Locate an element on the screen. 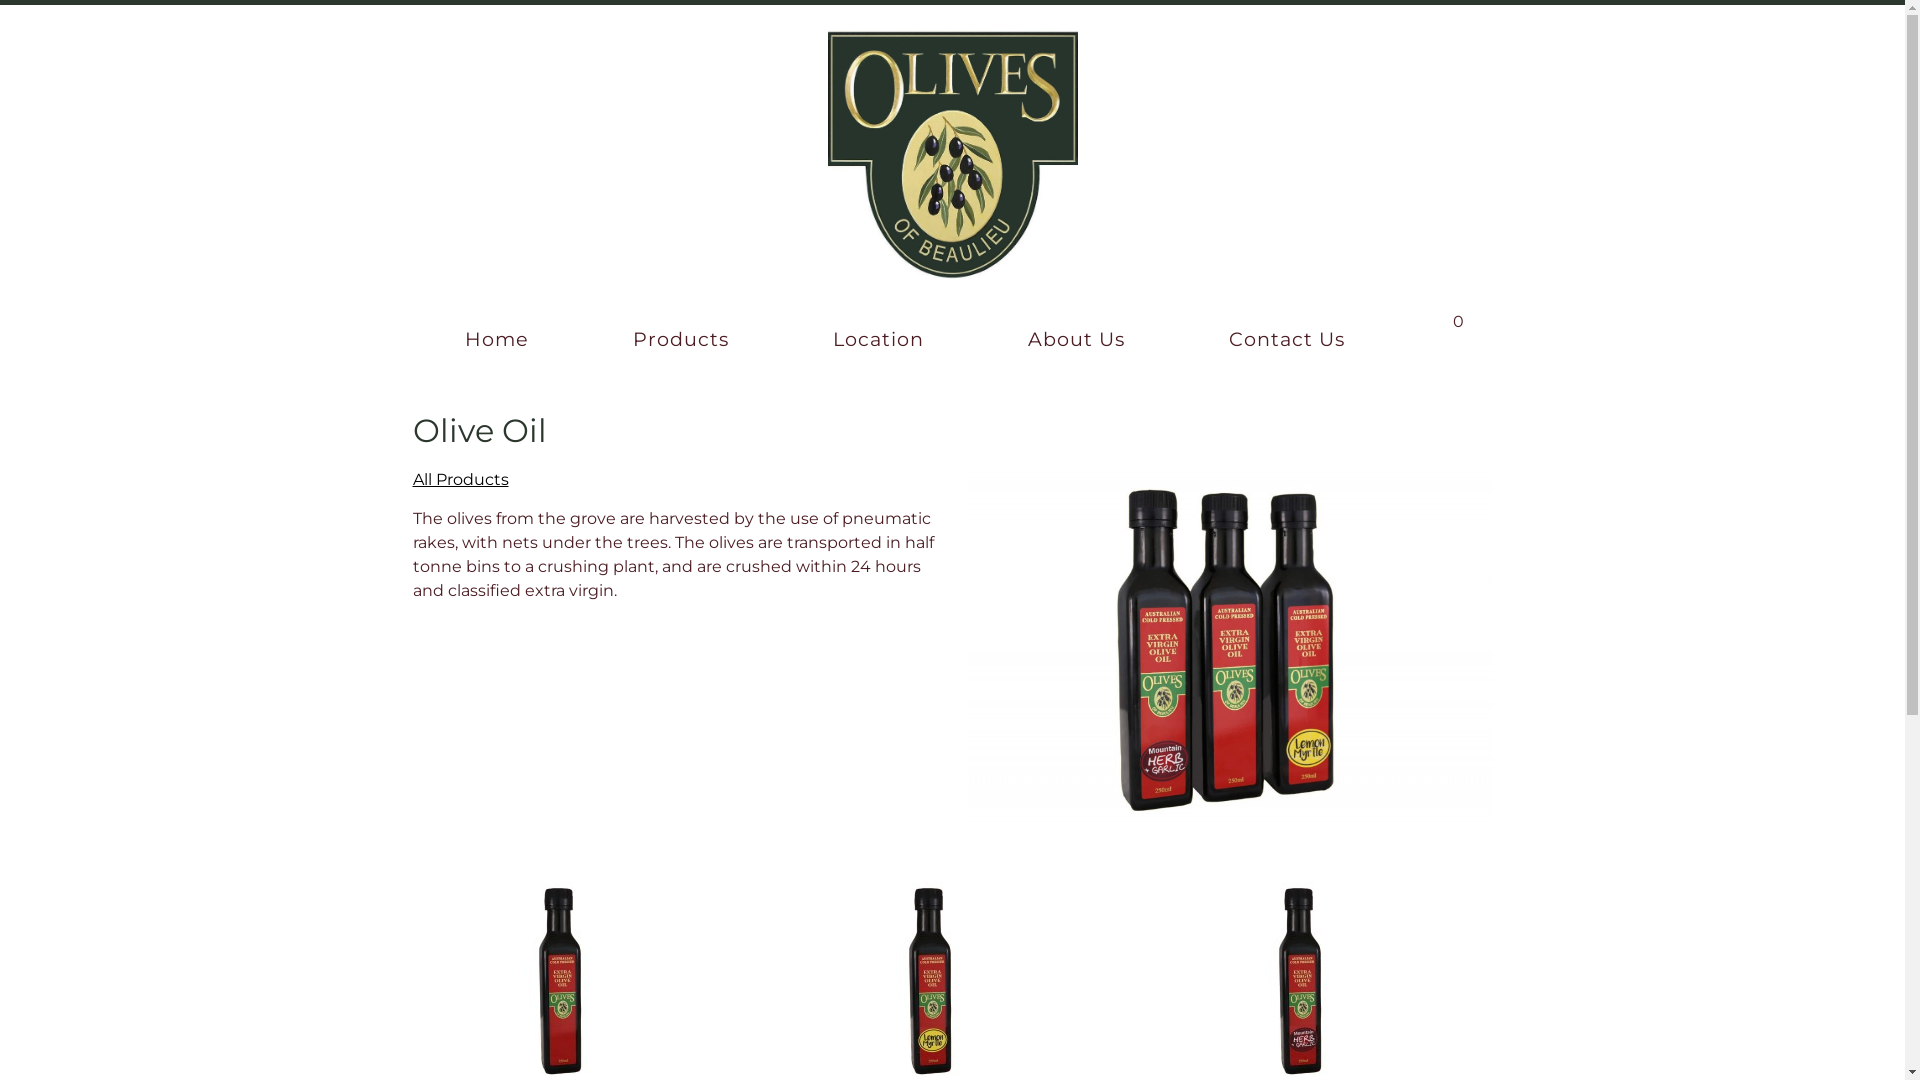 This screenshot has height=1080, width=1920. Home is located at coordinates (498, 338).